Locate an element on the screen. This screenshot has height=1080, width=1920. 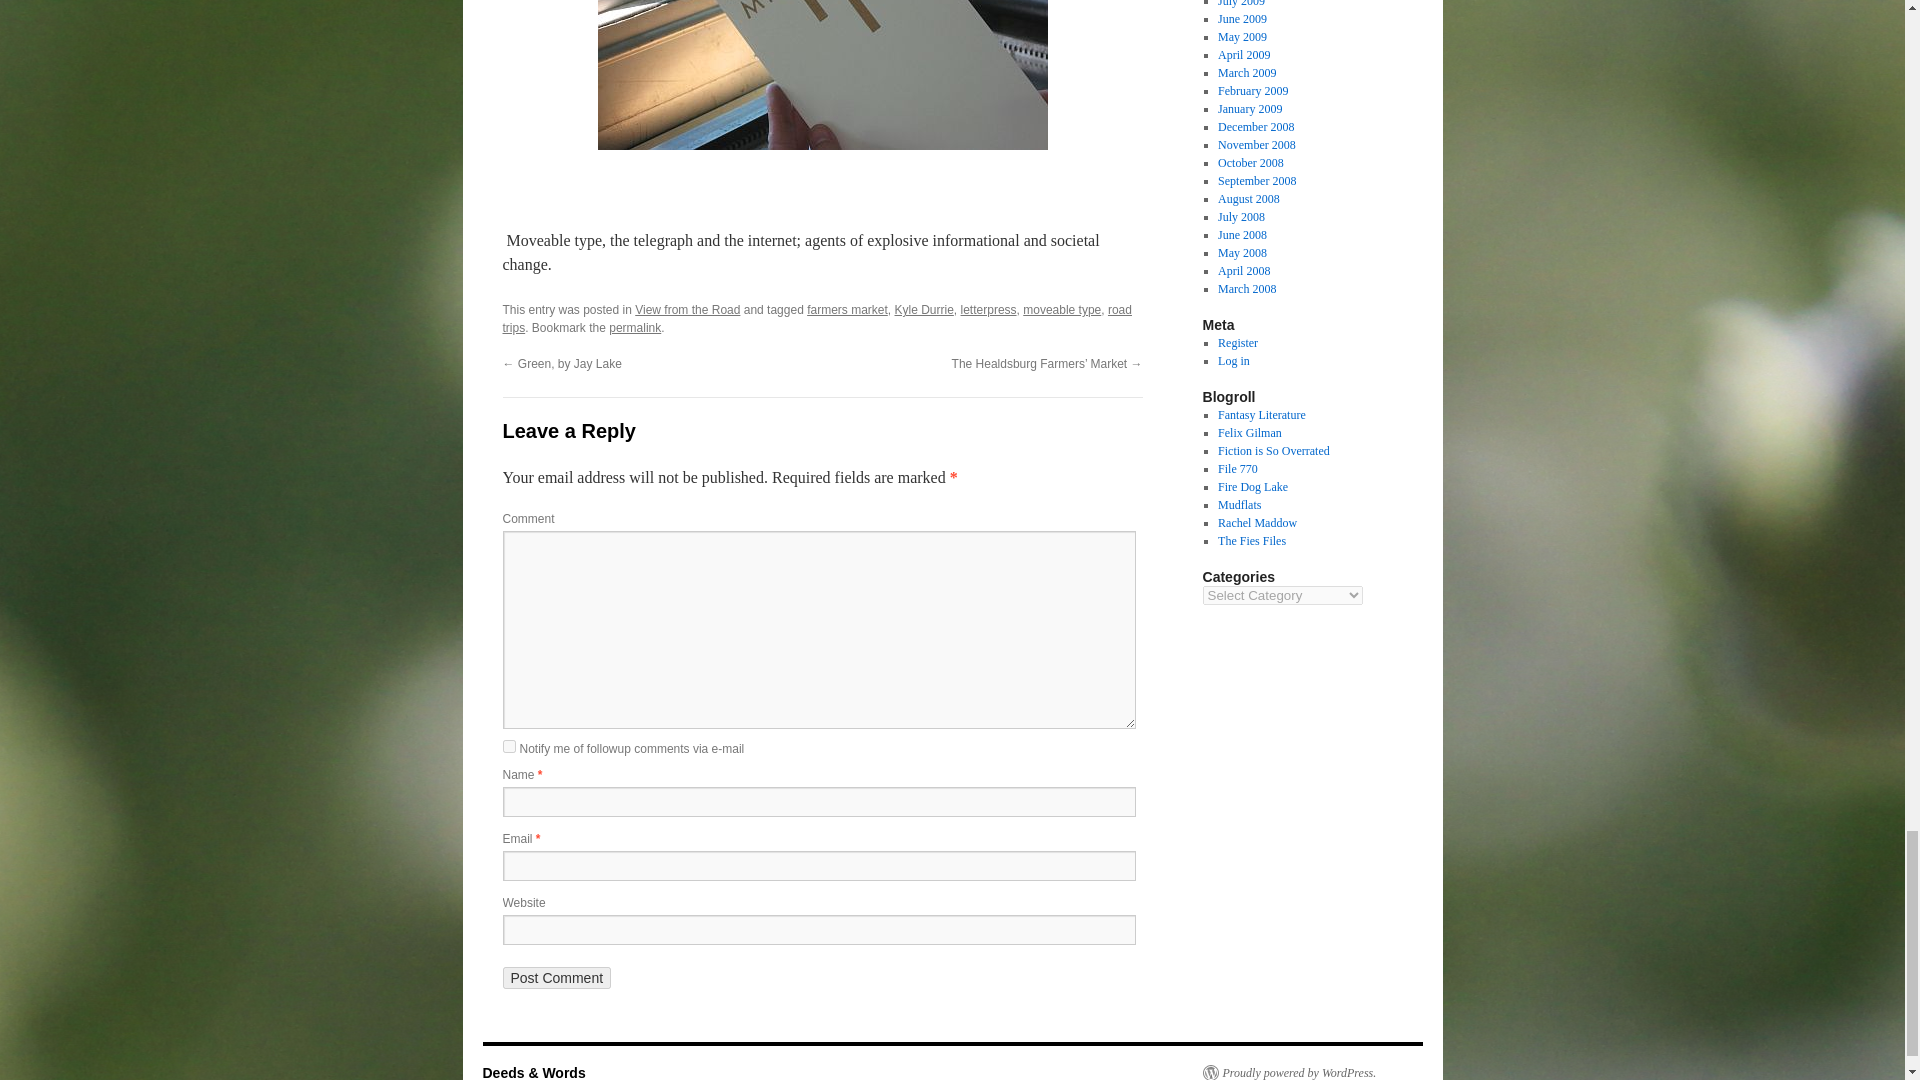
View from the Road is located at coordinates (687, 310).